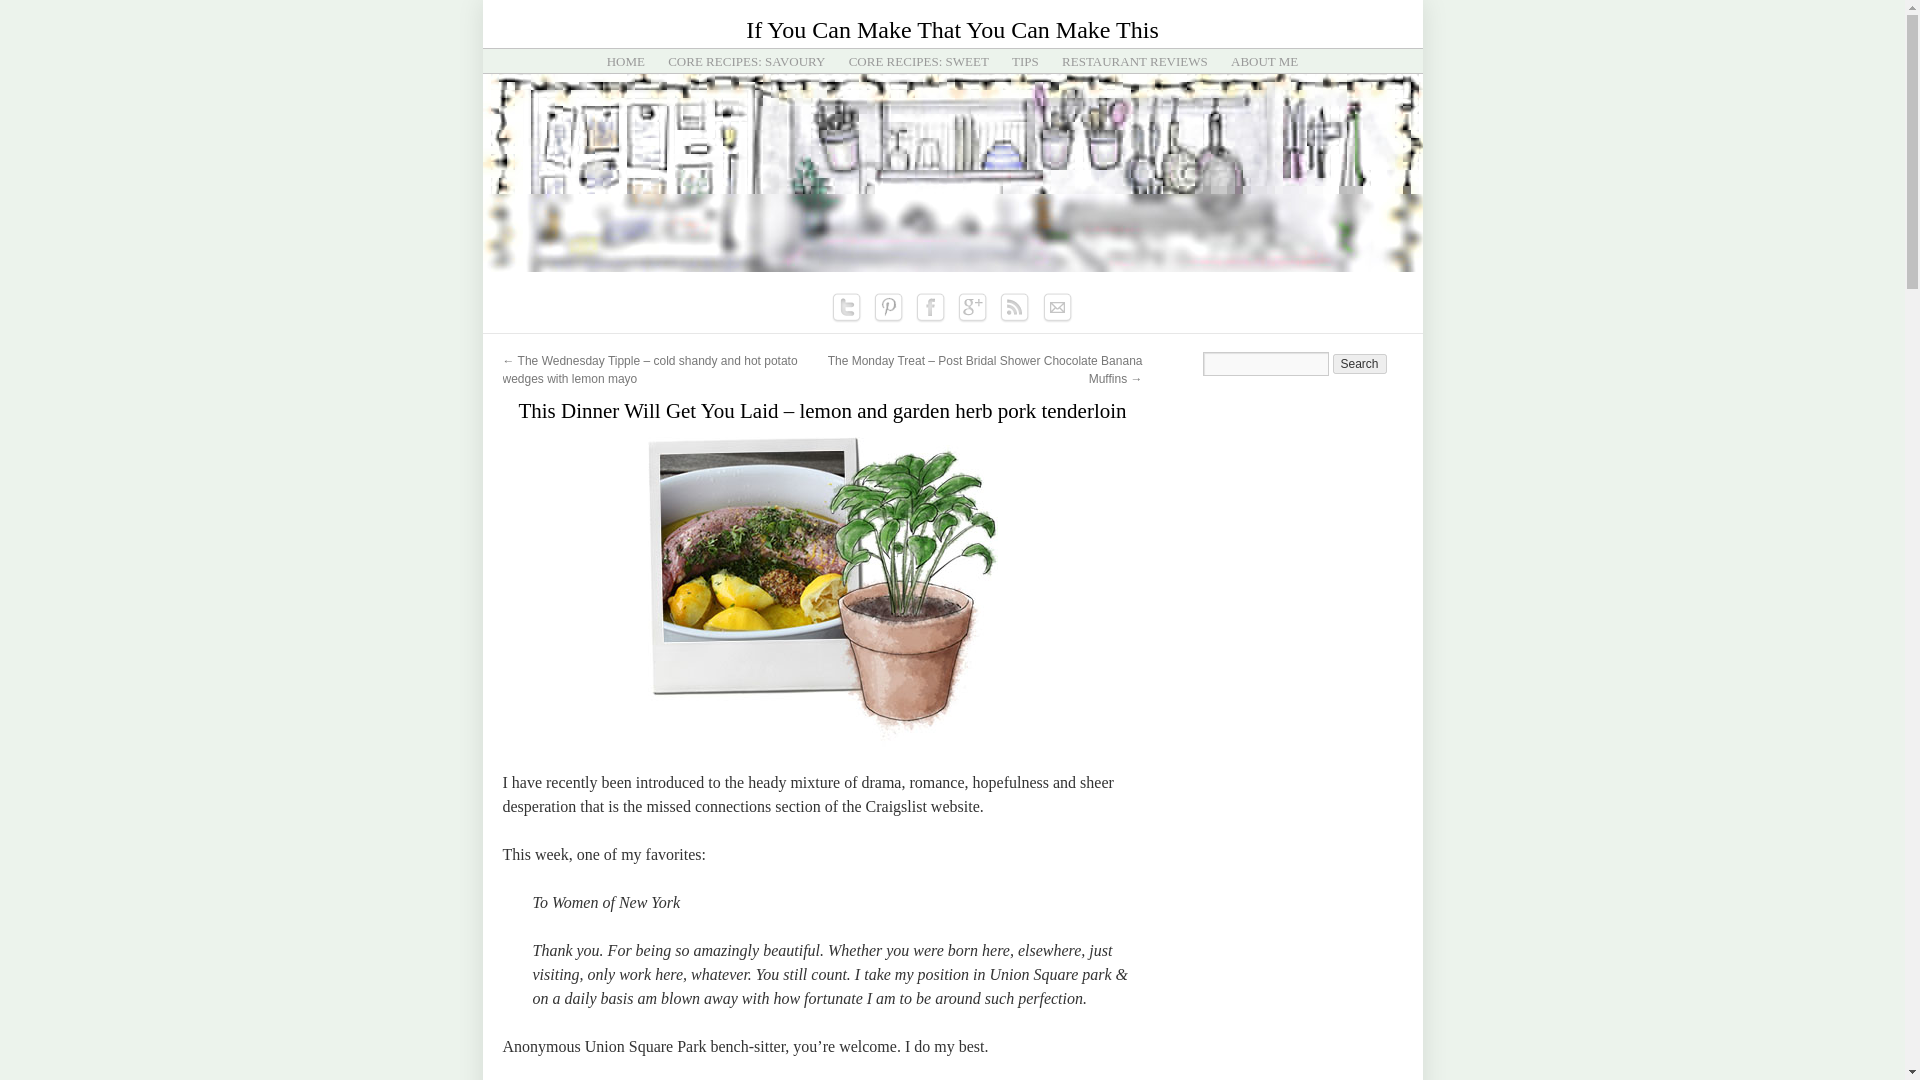  What do you see at coordinates (1014, 308) in the screenshot?
I see `Subscribe to RSS Feed` at bounding box center [1014, 308].